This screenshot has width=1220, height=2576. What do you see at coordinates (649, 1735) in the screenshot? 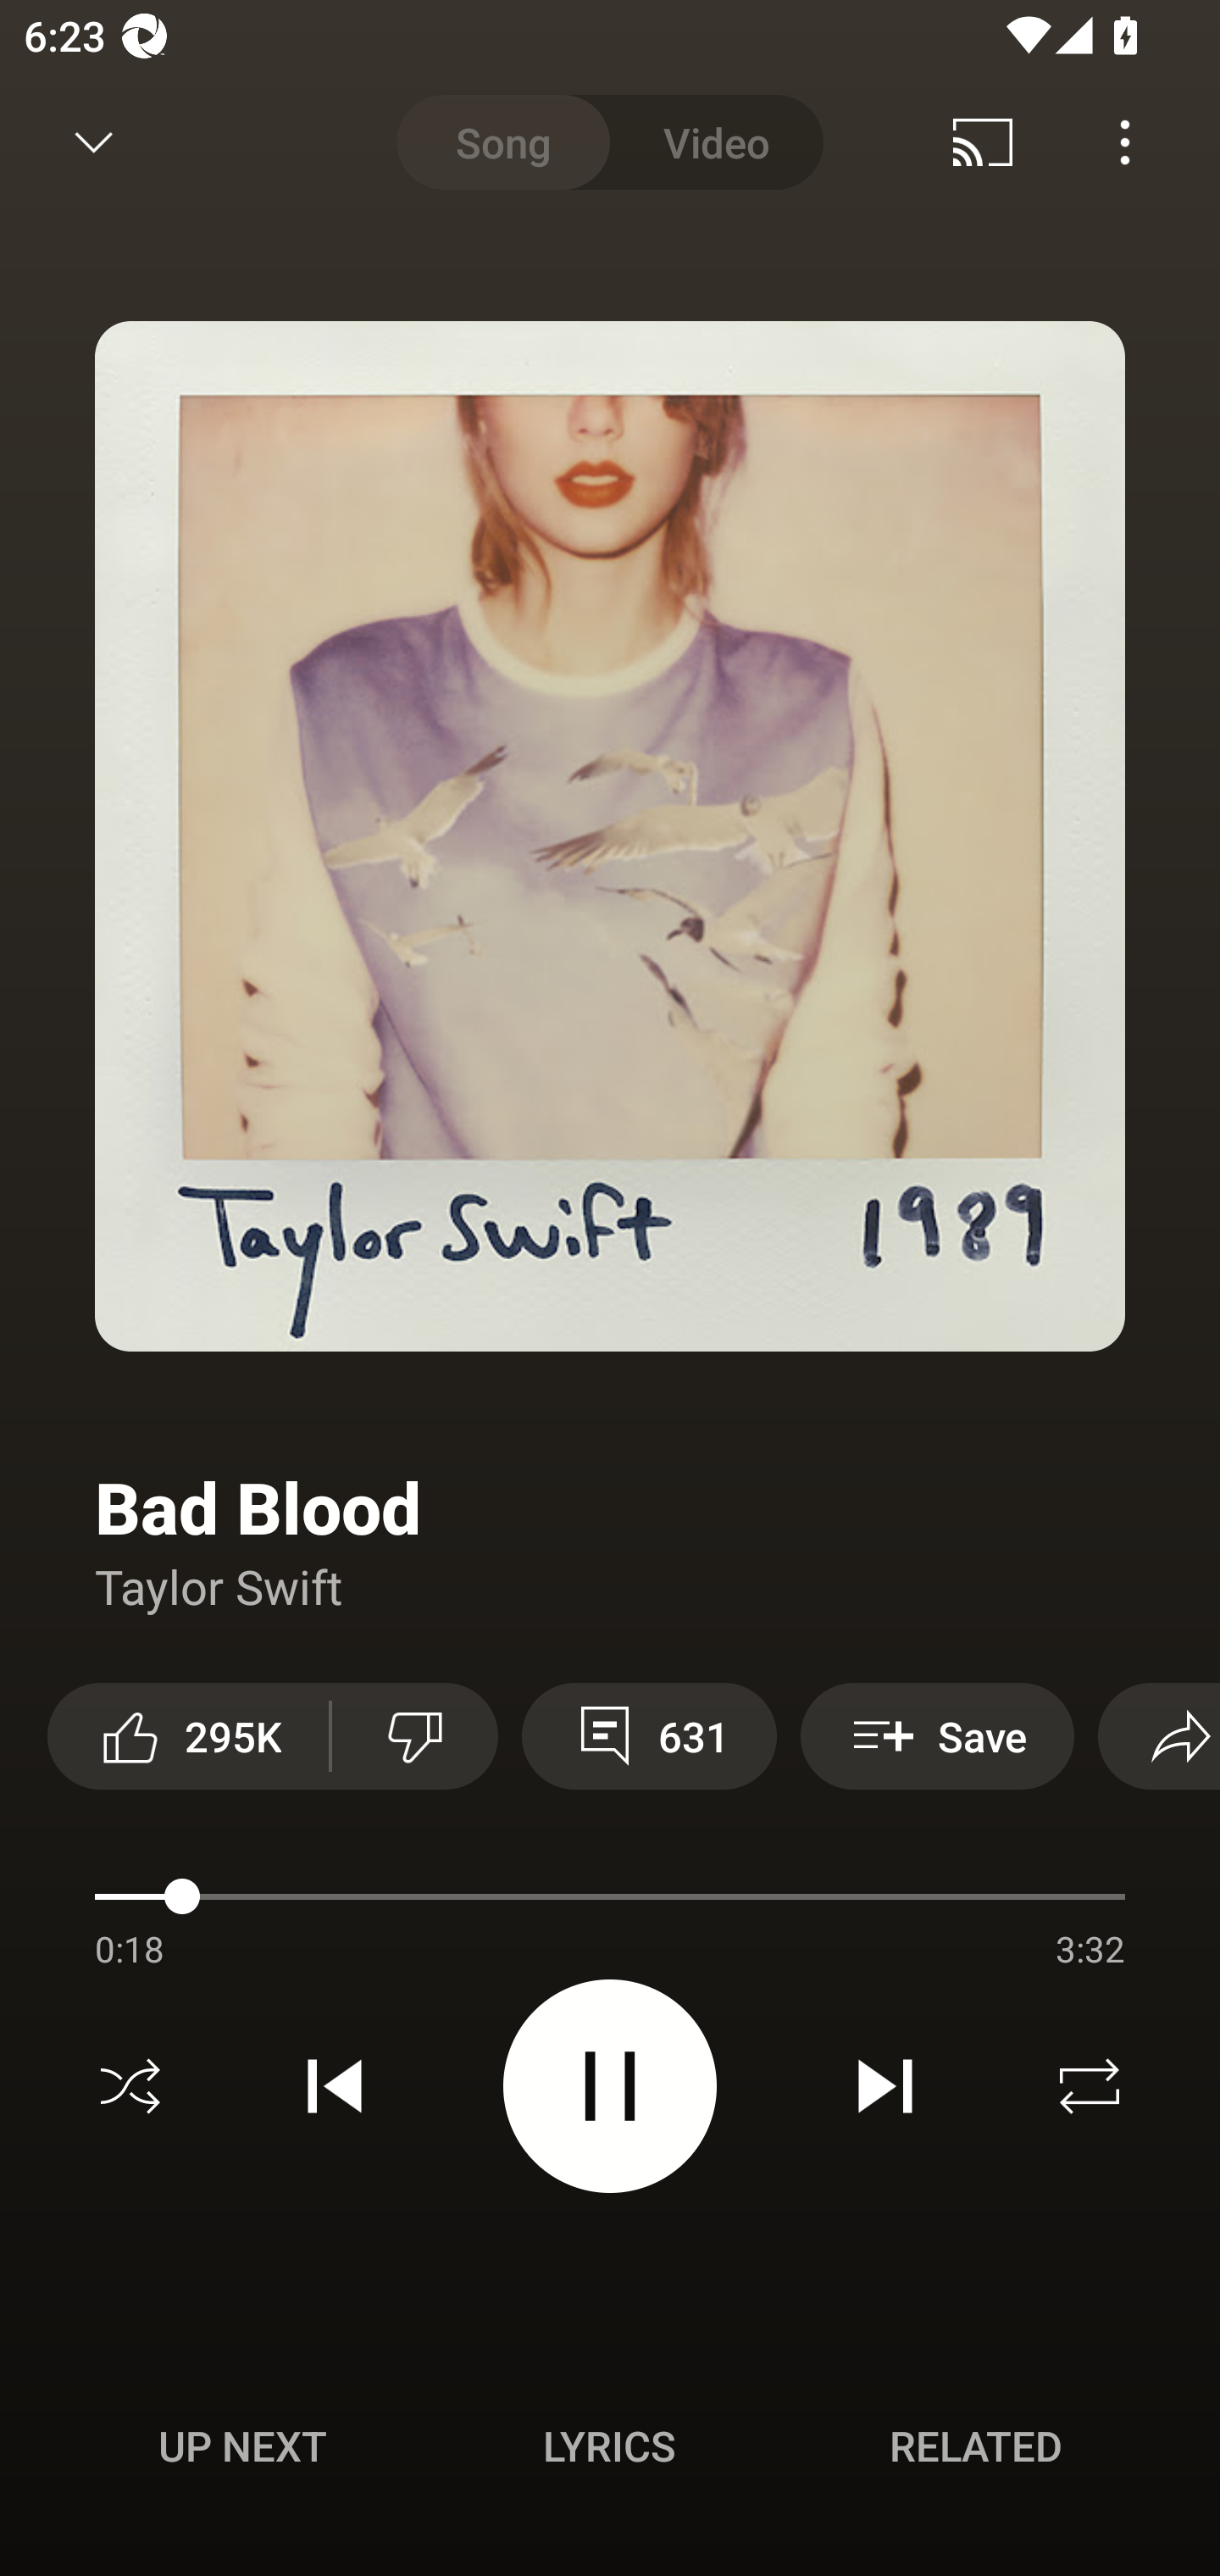
I see `631 View 631 comments` at bounding box center [649, 1735].